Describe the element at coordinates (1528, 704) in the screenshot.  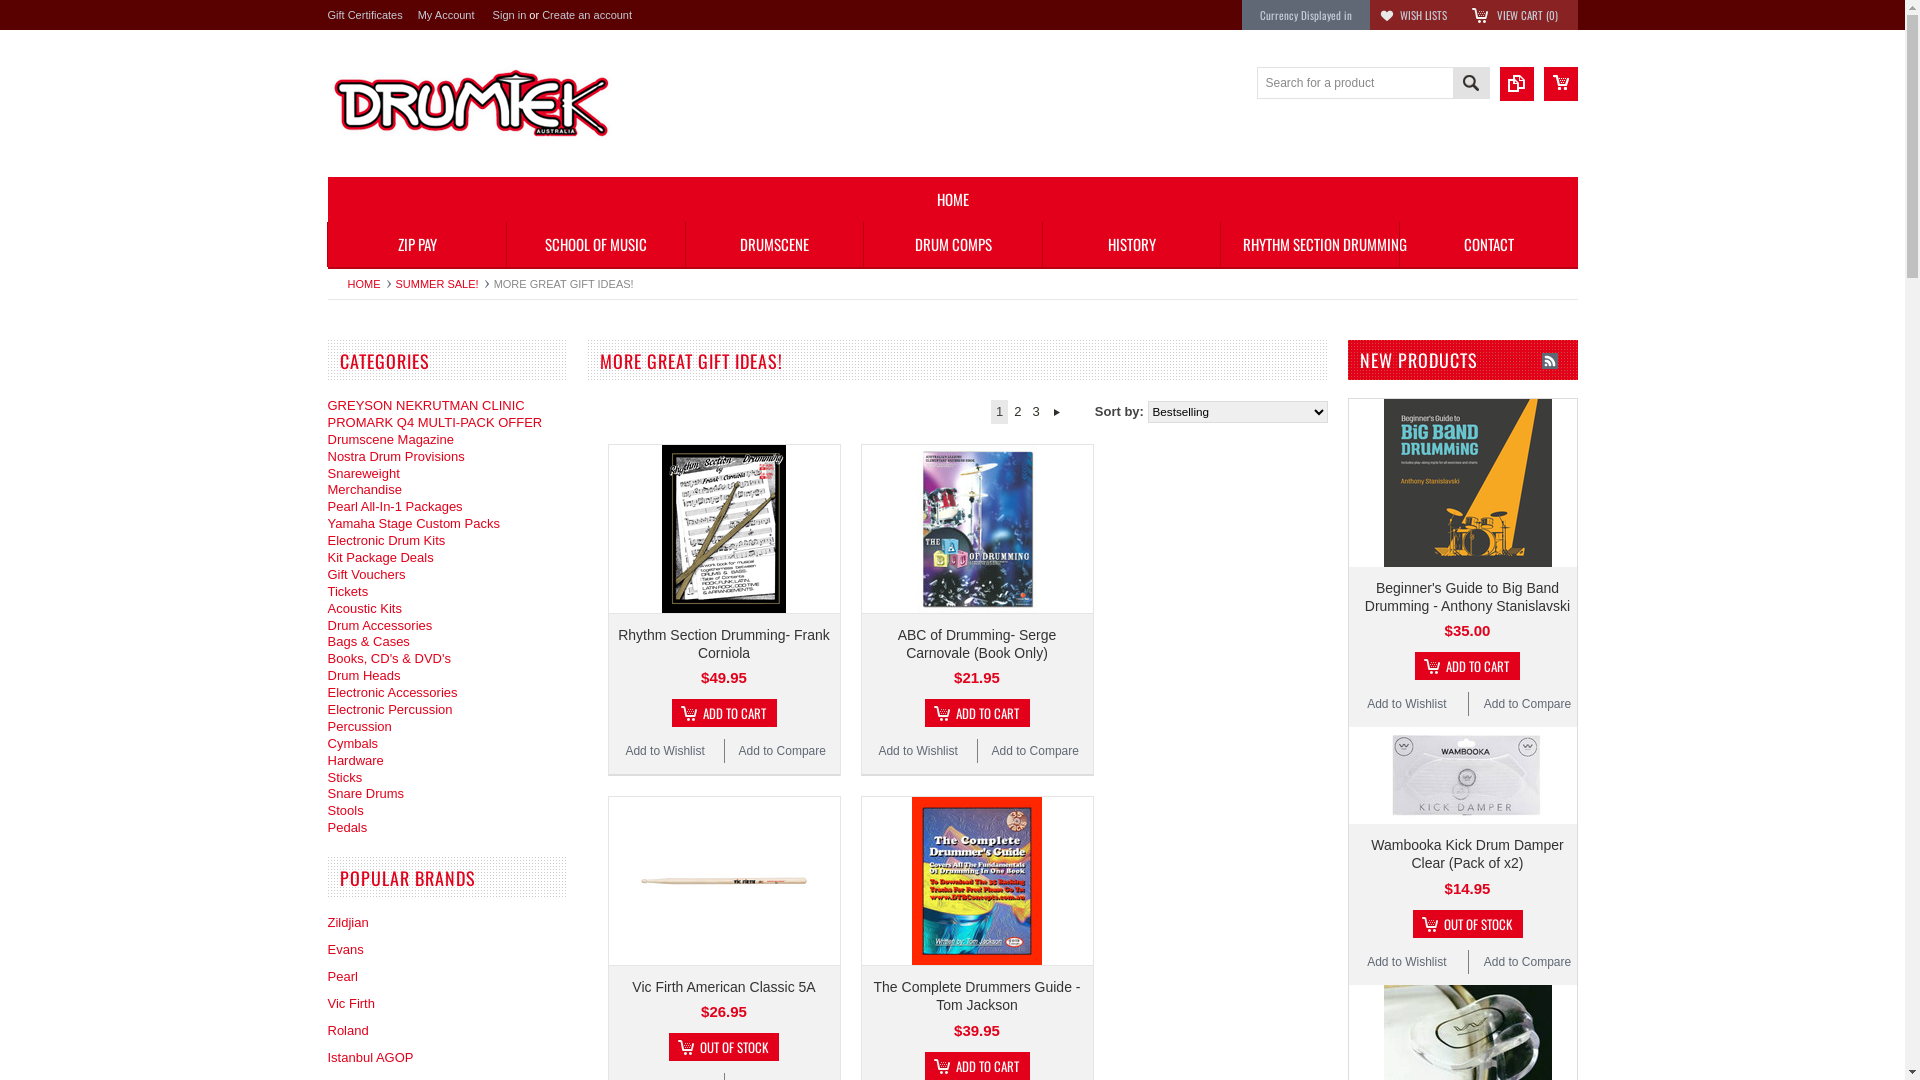
I see `Add to Compare` at that location.